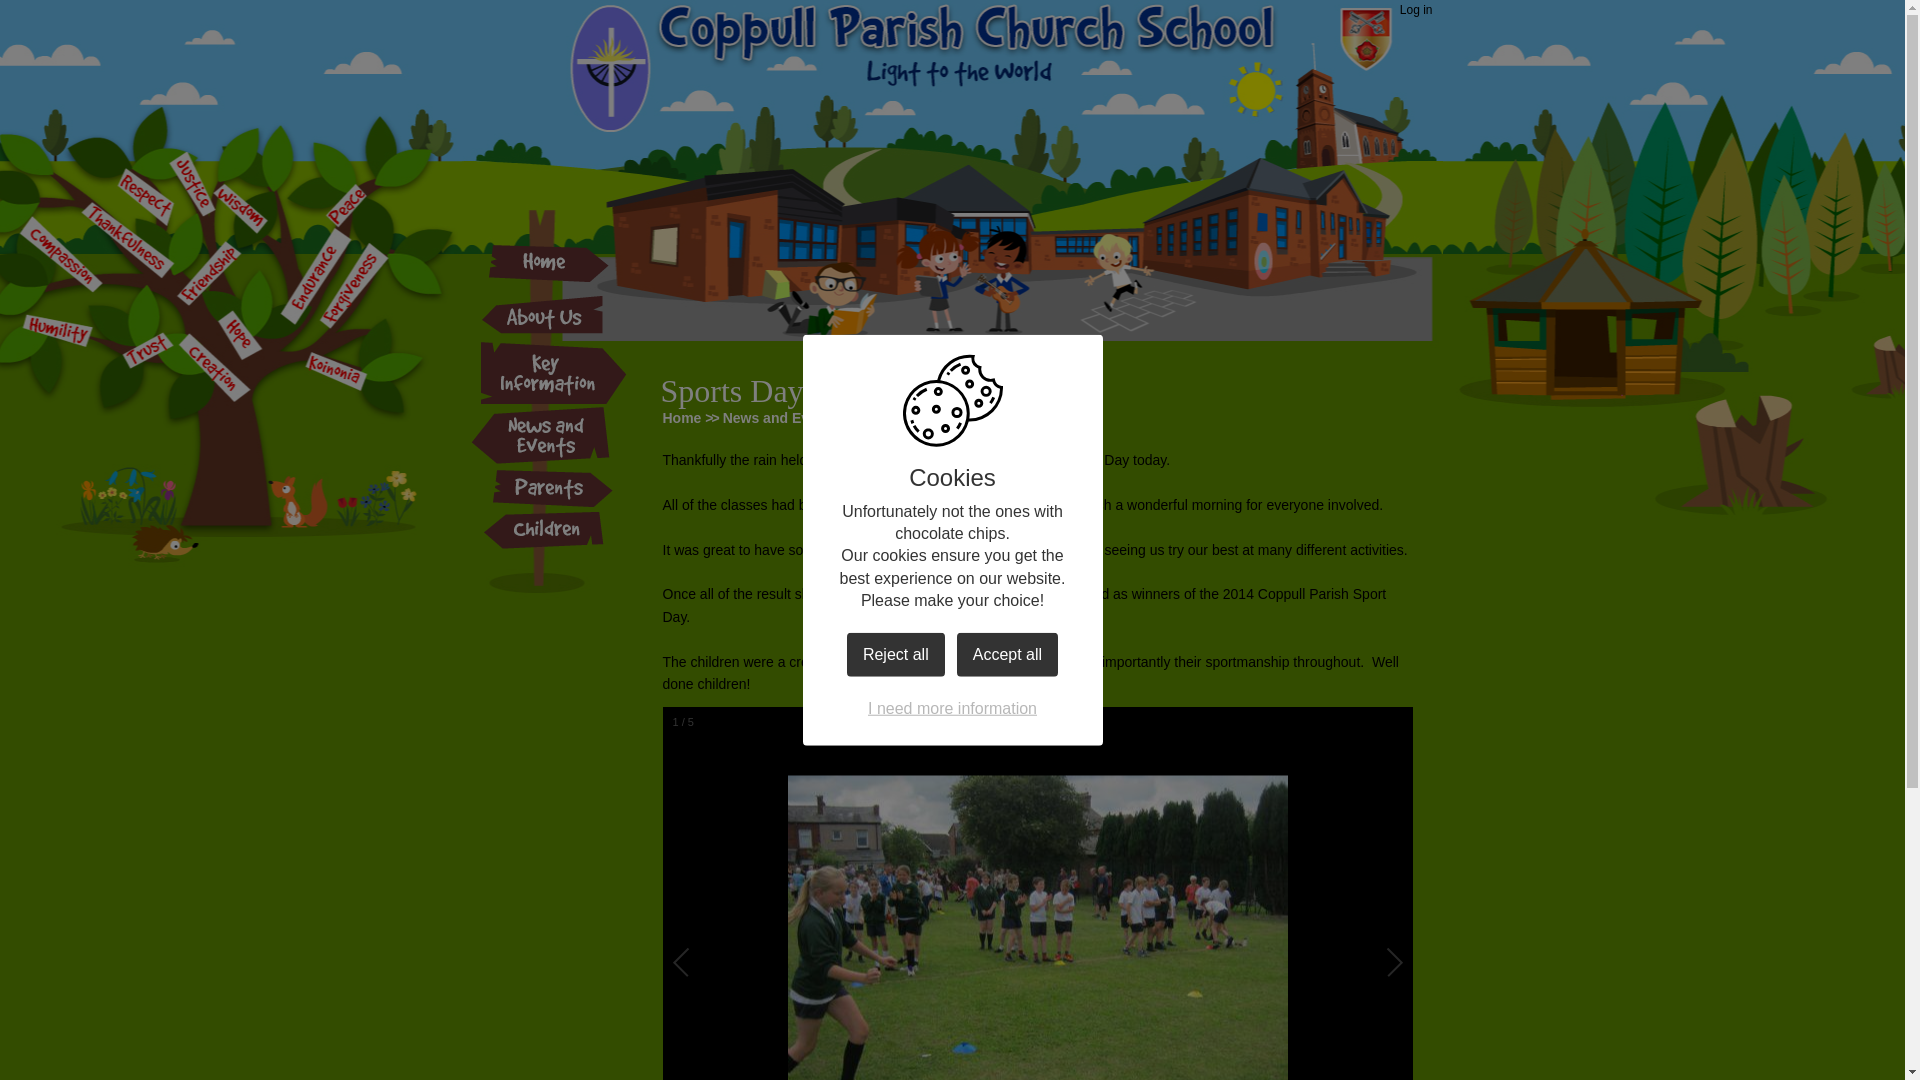  I want to click on About Us, so click(545, 315).